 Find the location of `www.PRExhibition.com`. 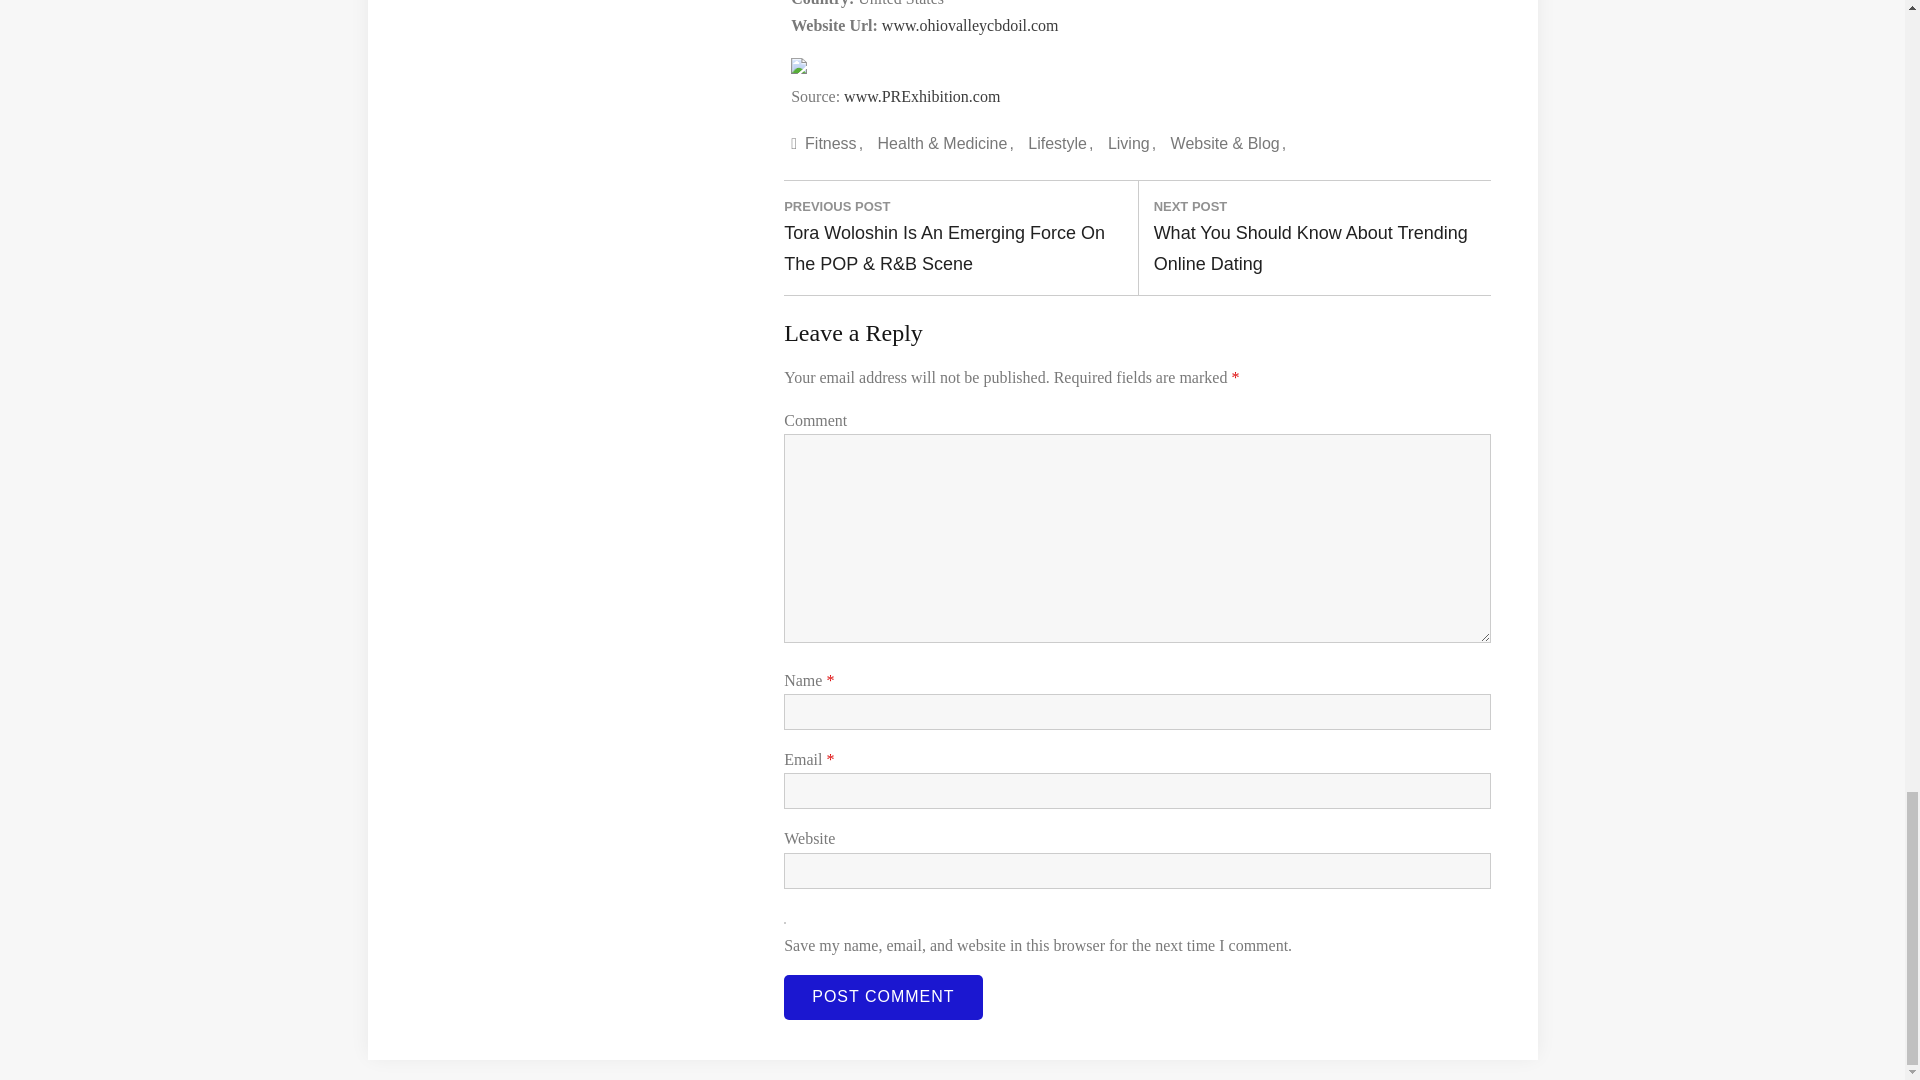

www.PRExhibition.com is located at coordinates (922, 96).